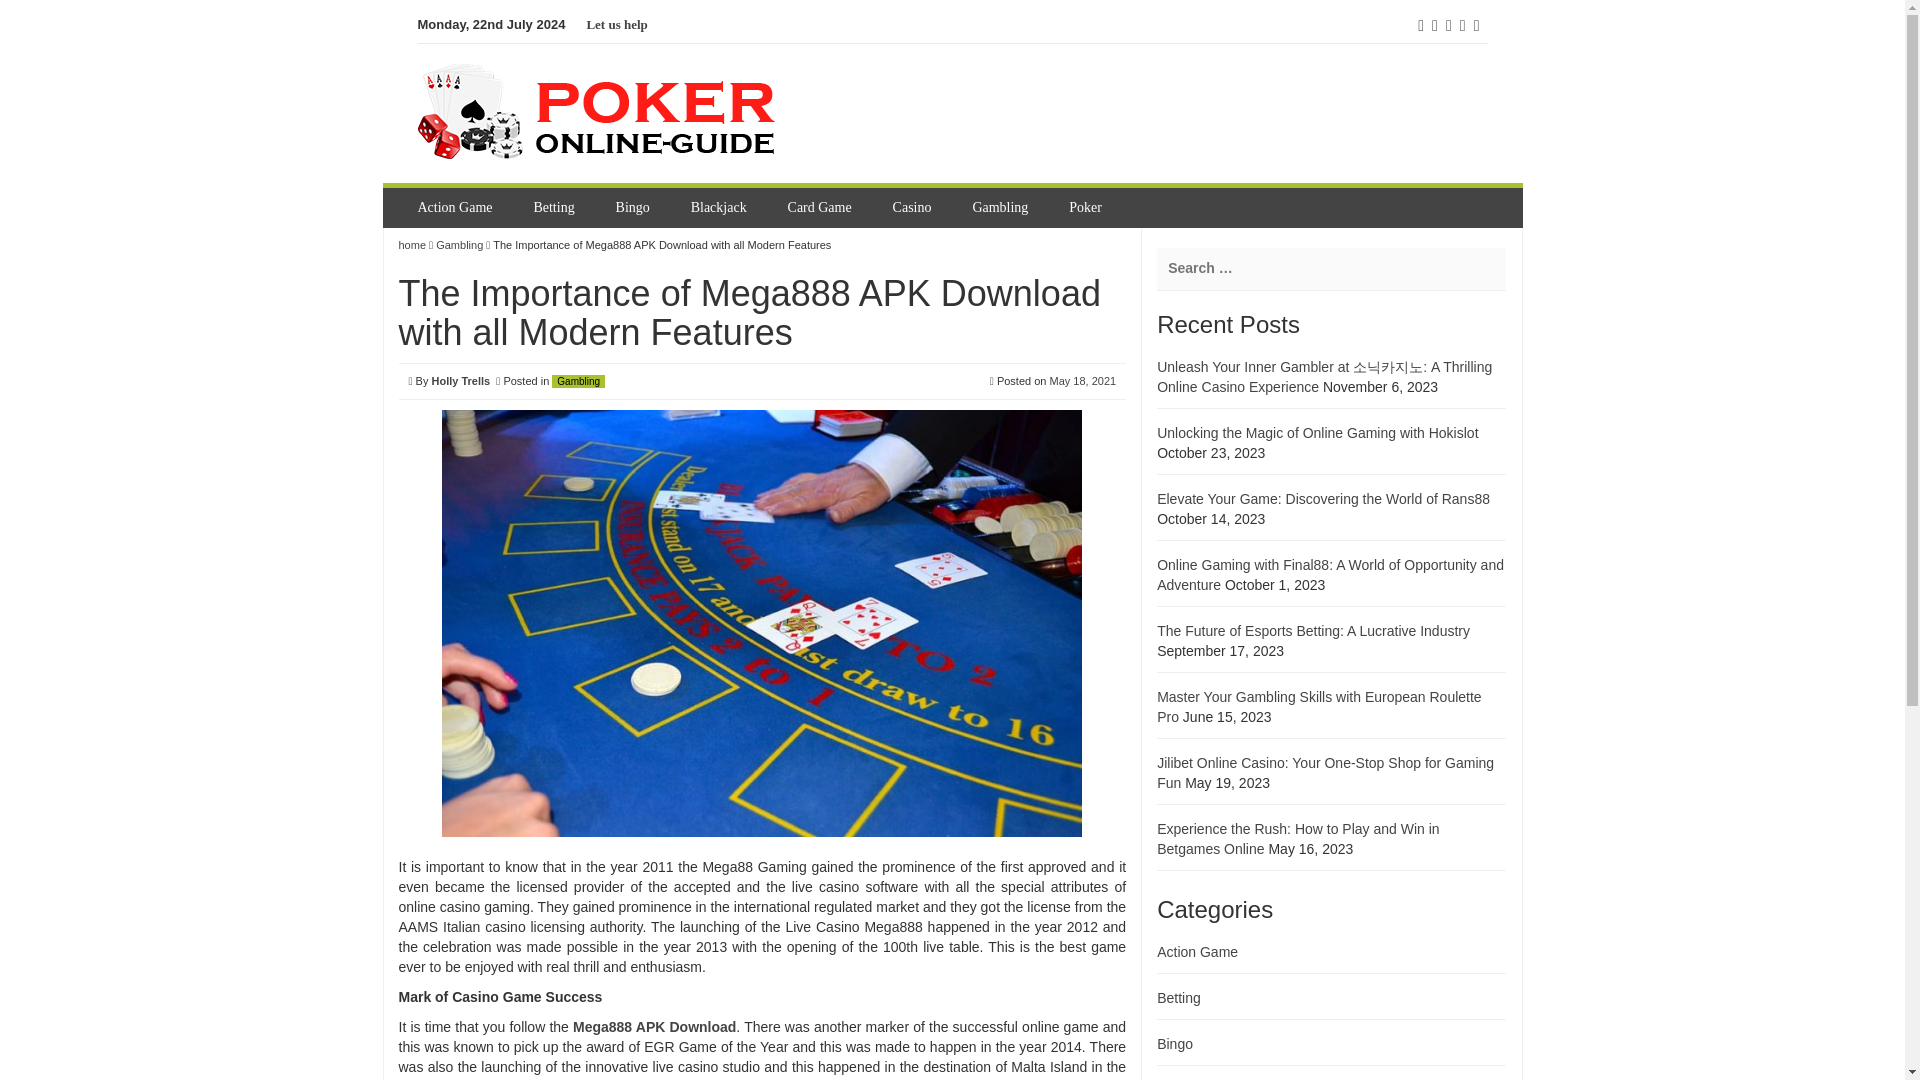 The height and width of the screenshot is (1080, 1920). I want to click on Search, so click(30, 12).